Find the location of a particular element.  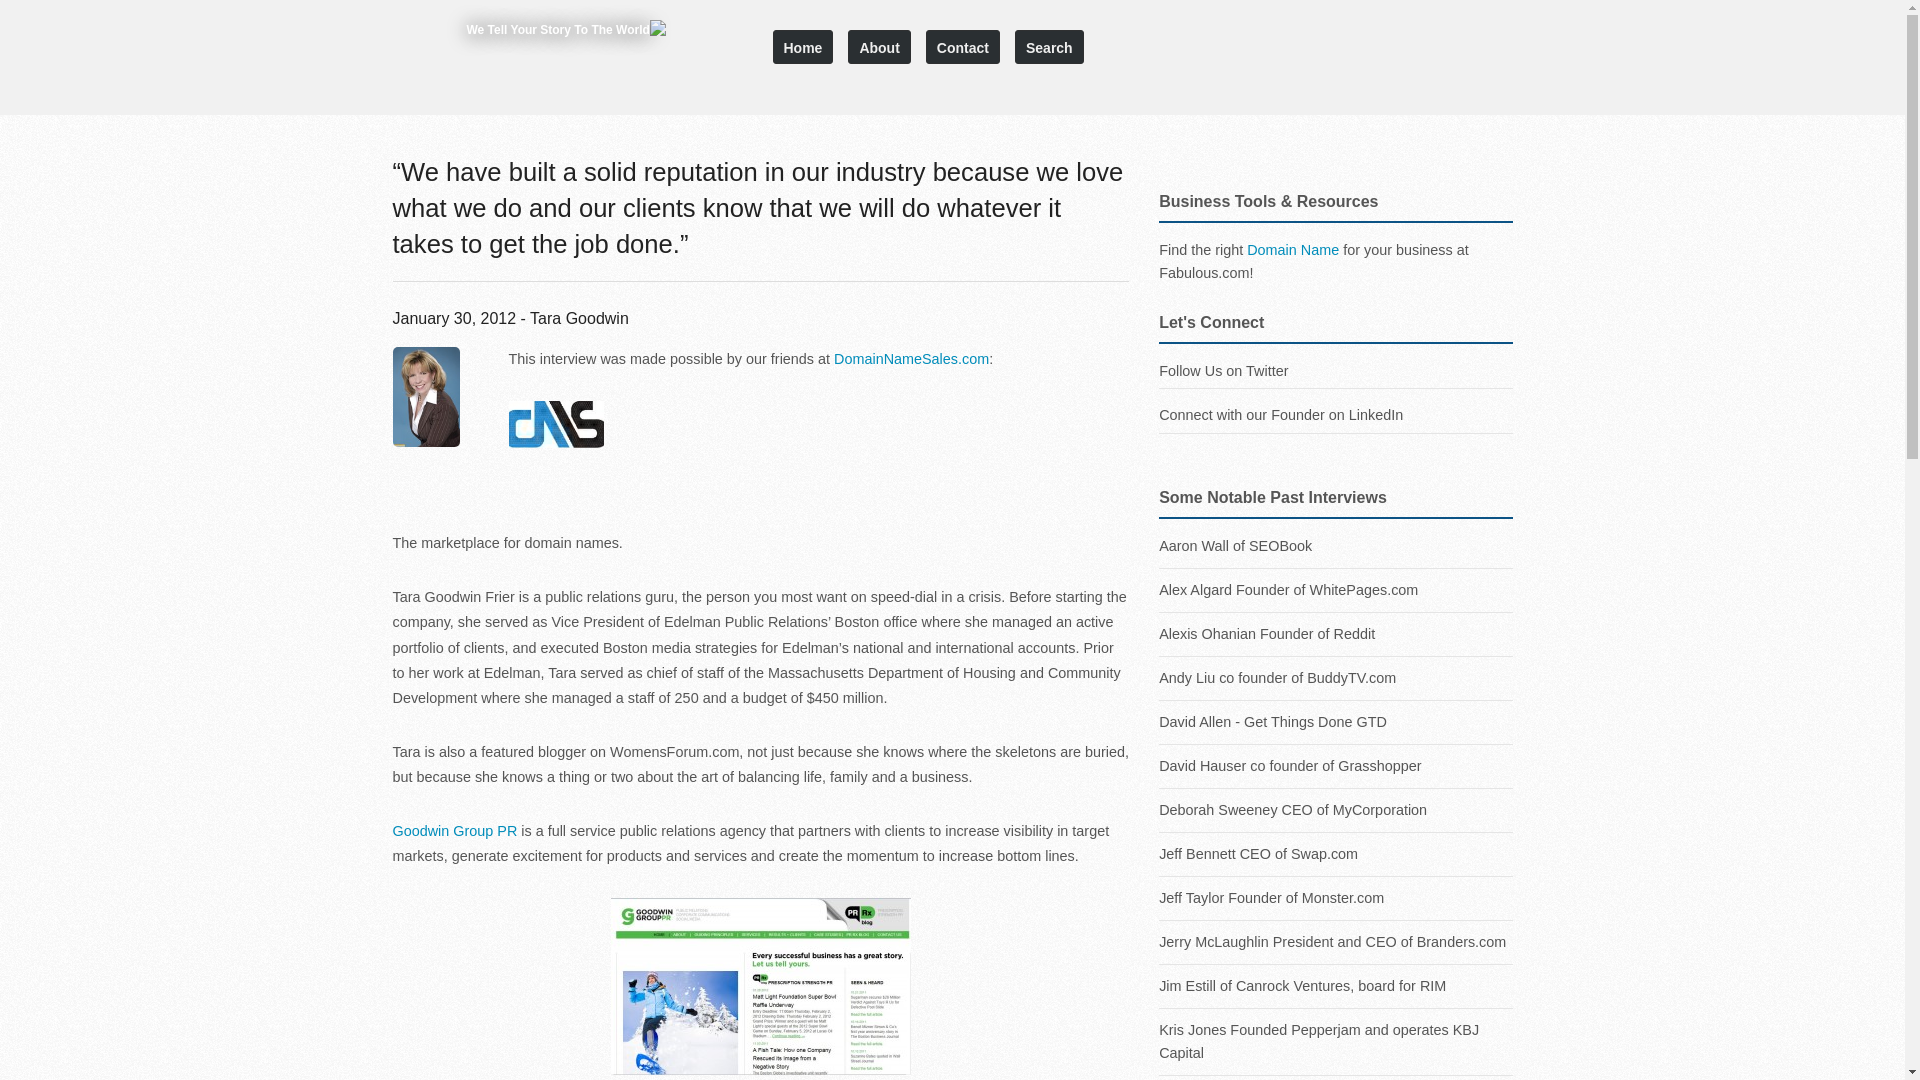

Contact is located at coordinates (962, 46).